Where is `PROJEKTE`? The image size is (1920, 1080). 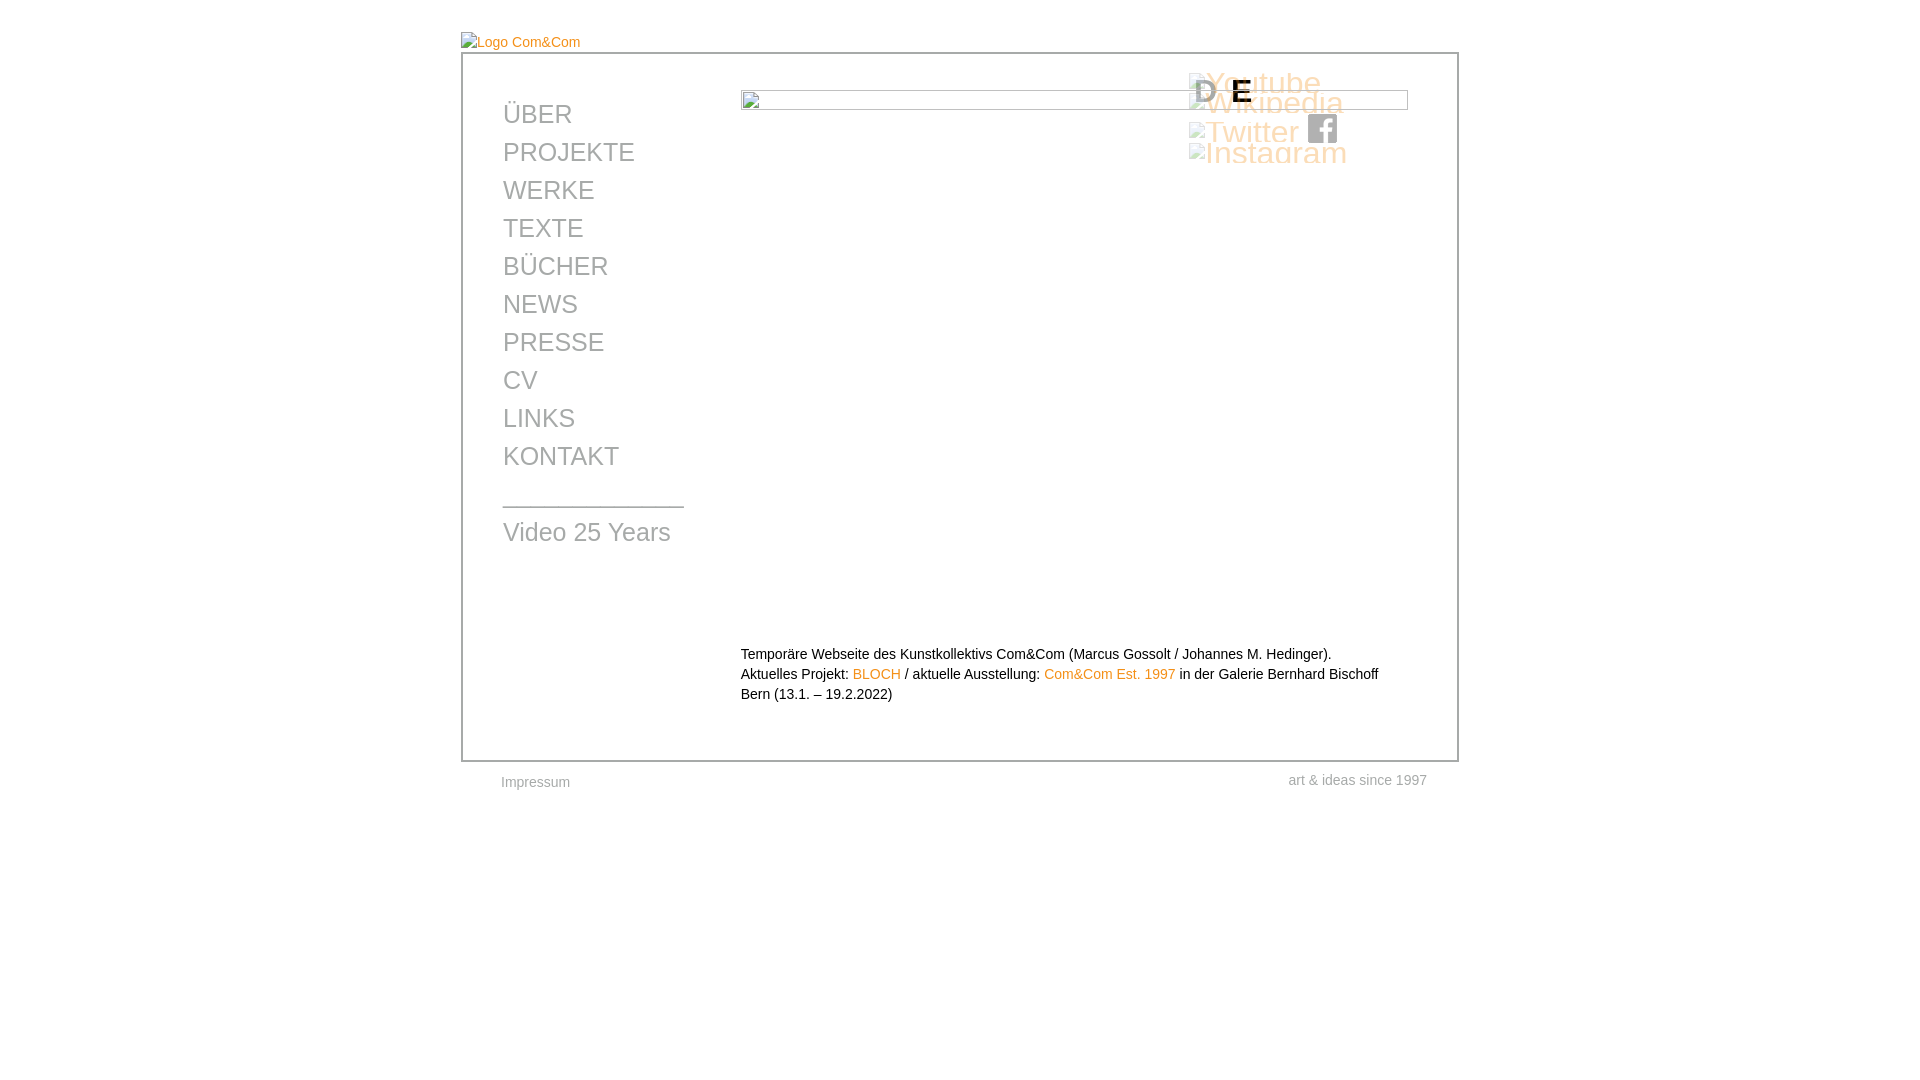 PROJEKTE is located at coordinates (569, 152).